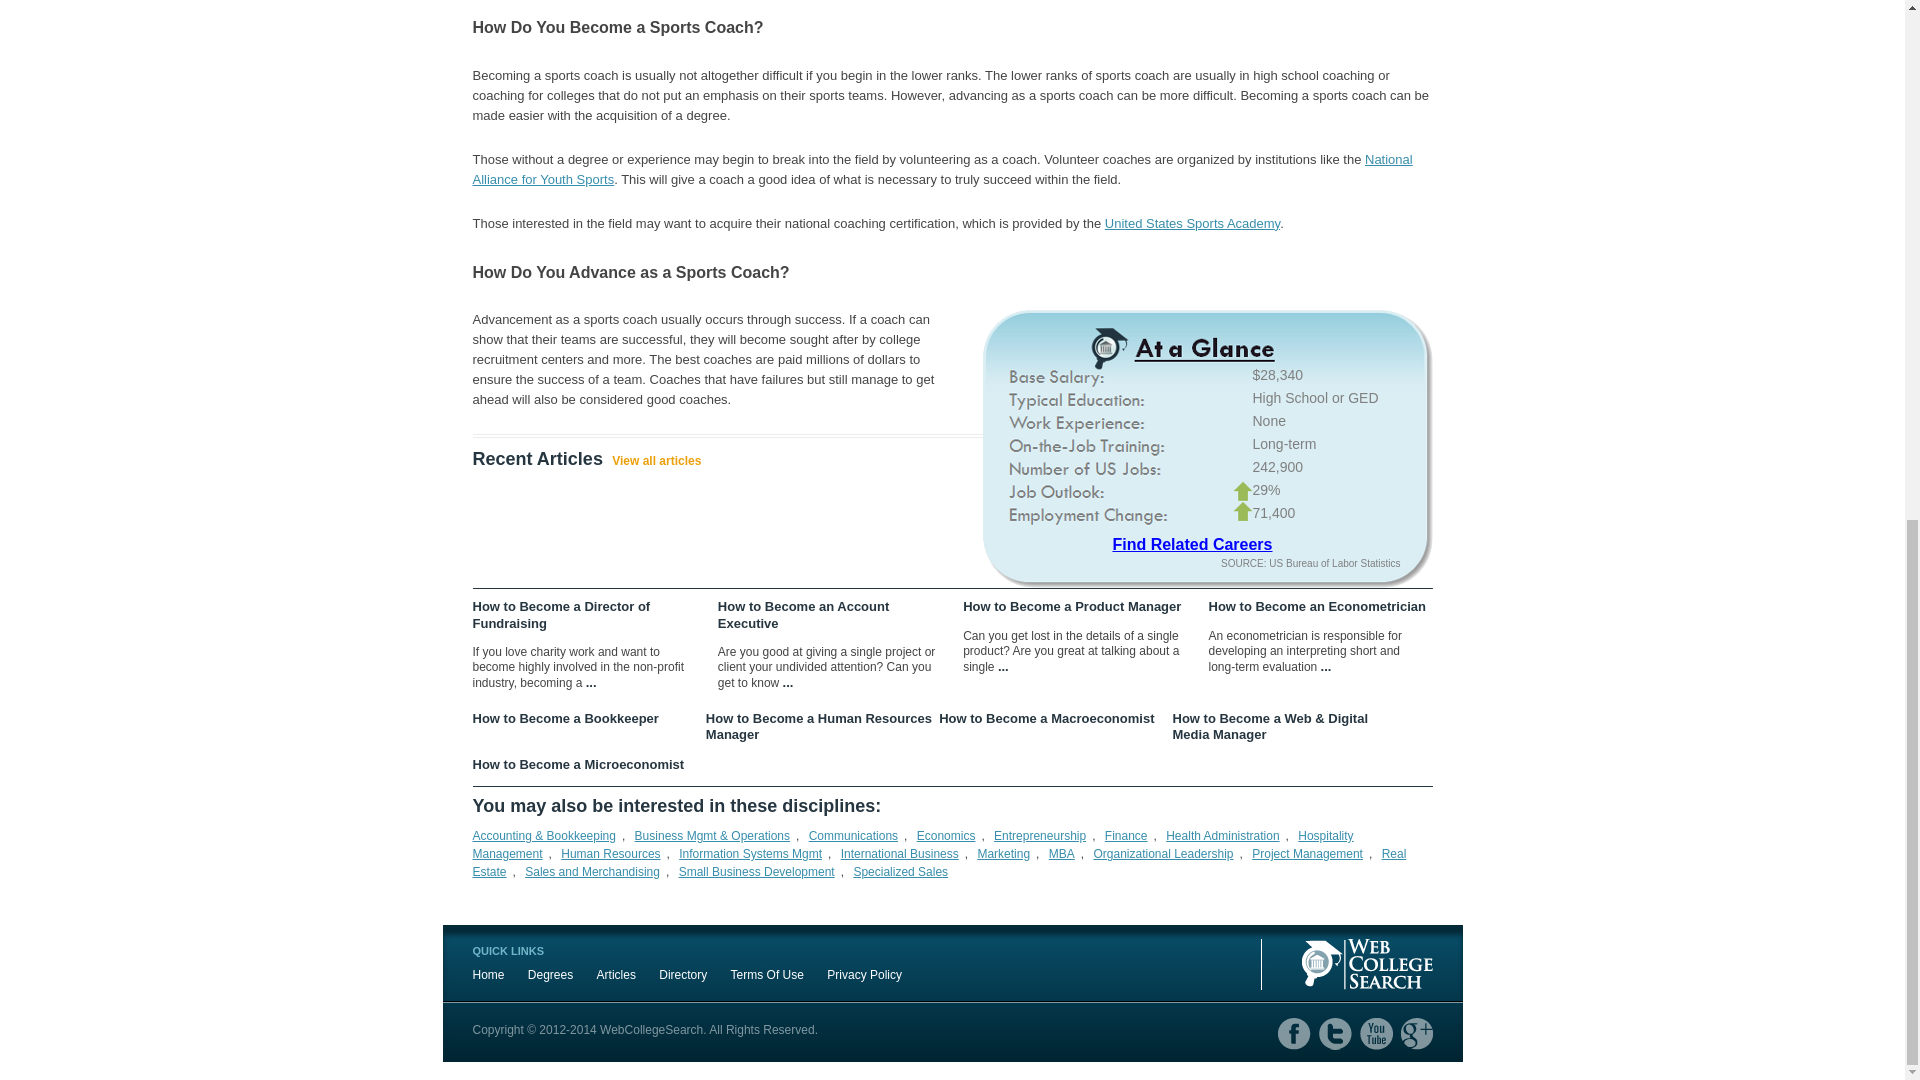  I want to click on View all posts in Hospitality Management, so click(912, 844).